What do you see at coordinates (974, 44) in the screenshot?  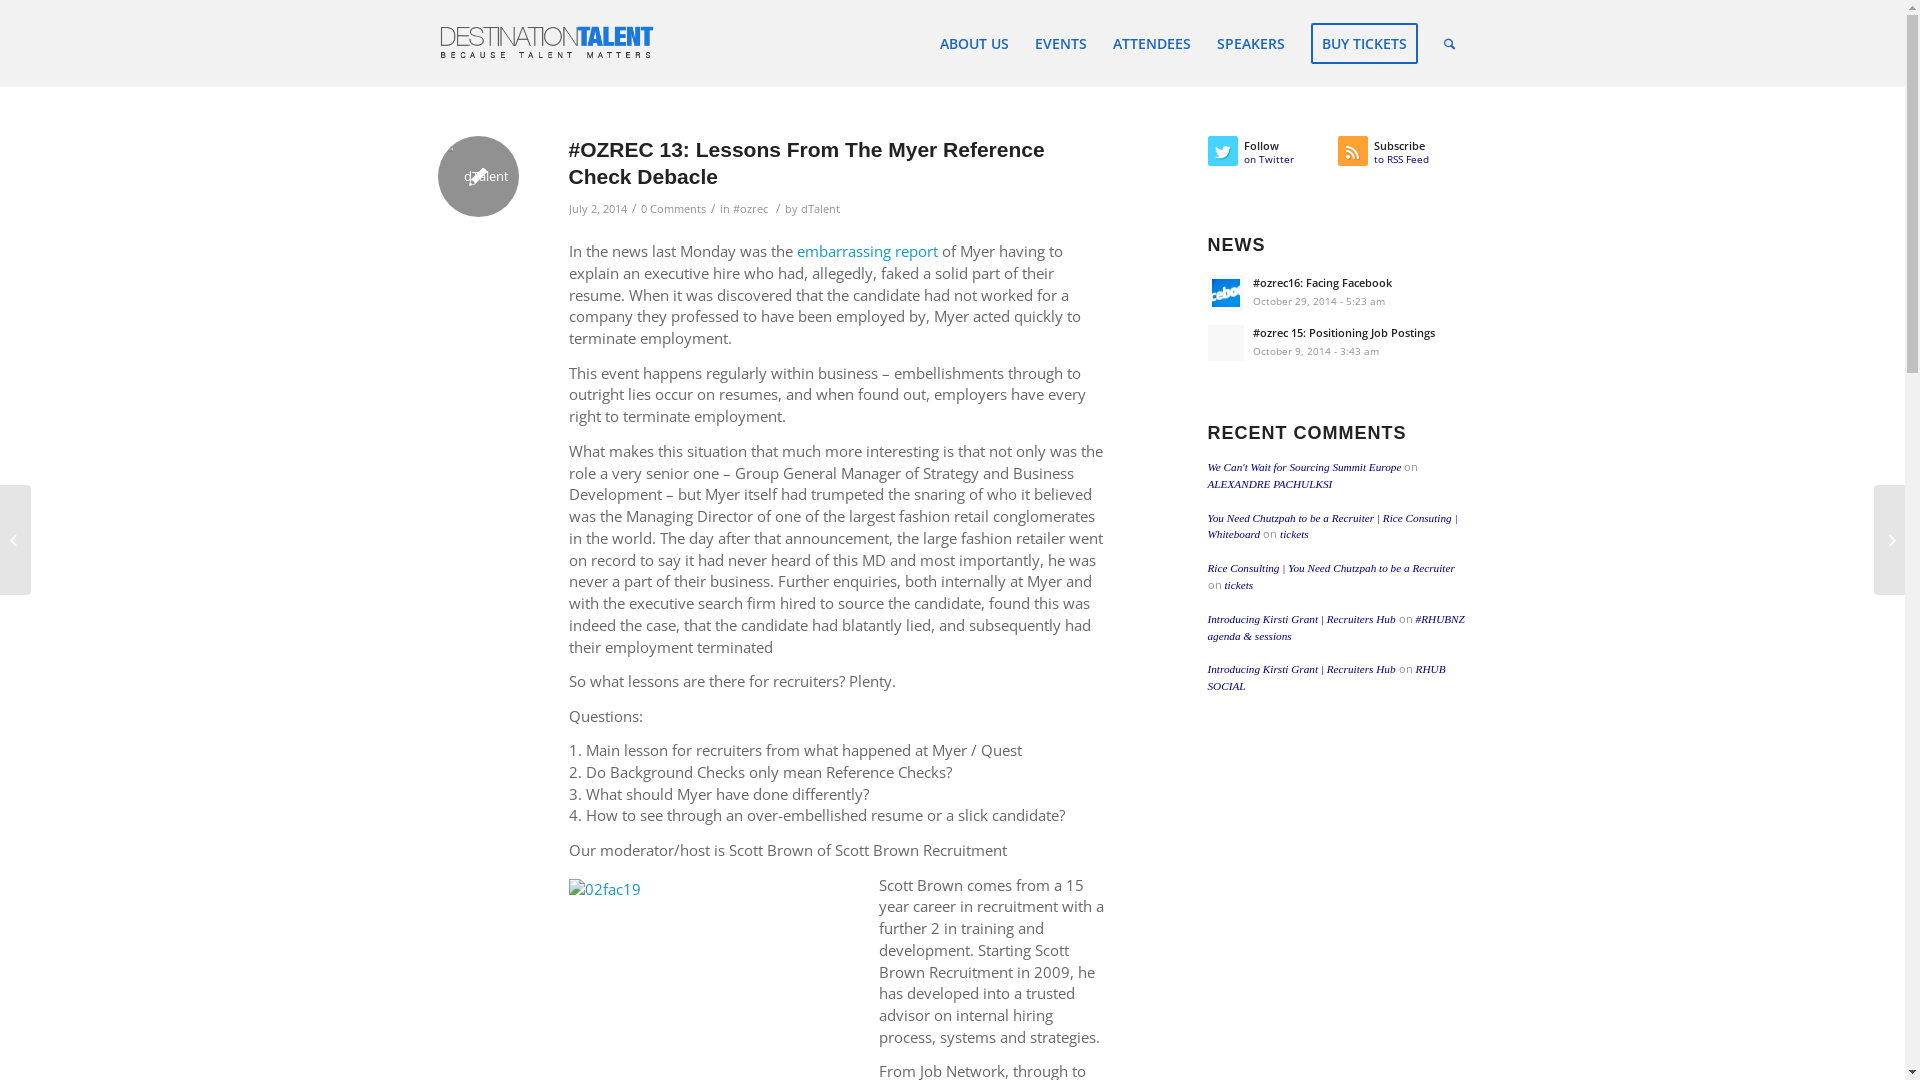 I see `ABOUT US` at bounding box center [974, 44].